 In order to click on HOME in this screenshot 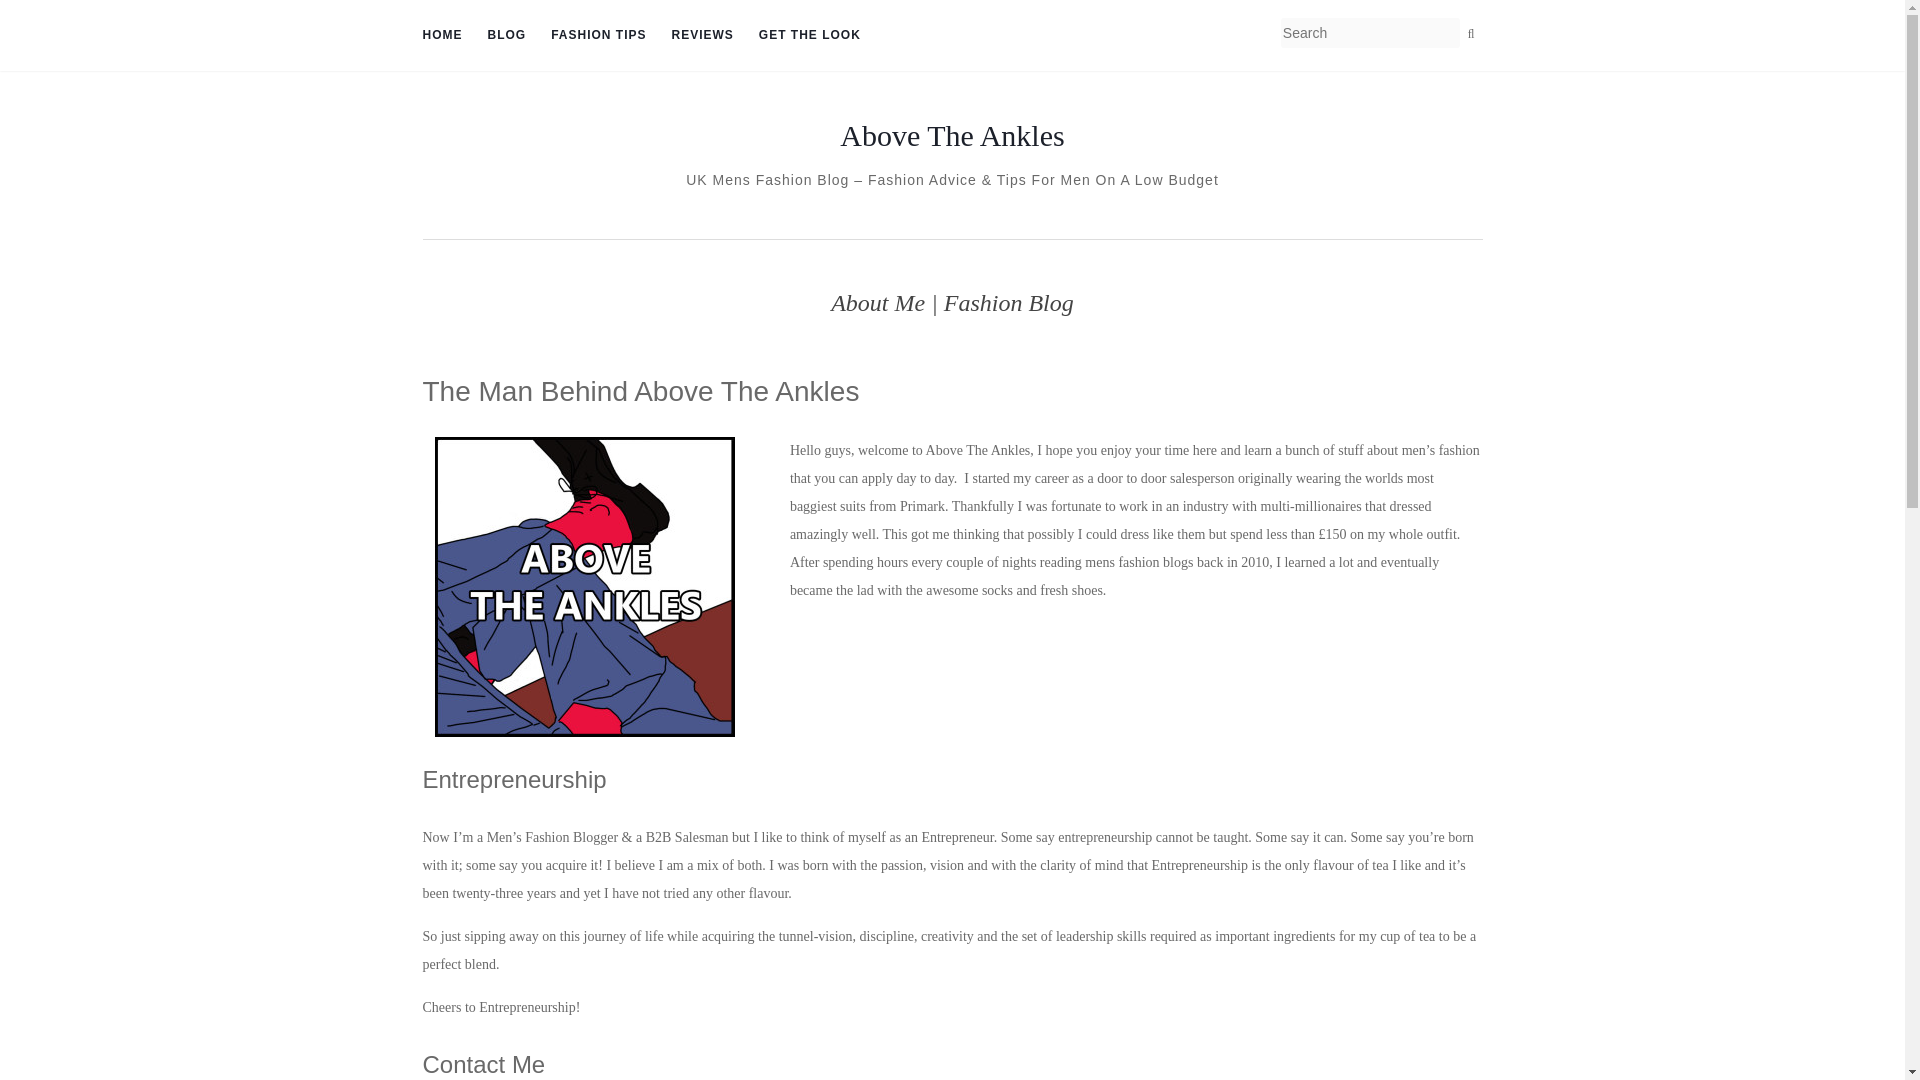, I will do `click(442, 36)`.